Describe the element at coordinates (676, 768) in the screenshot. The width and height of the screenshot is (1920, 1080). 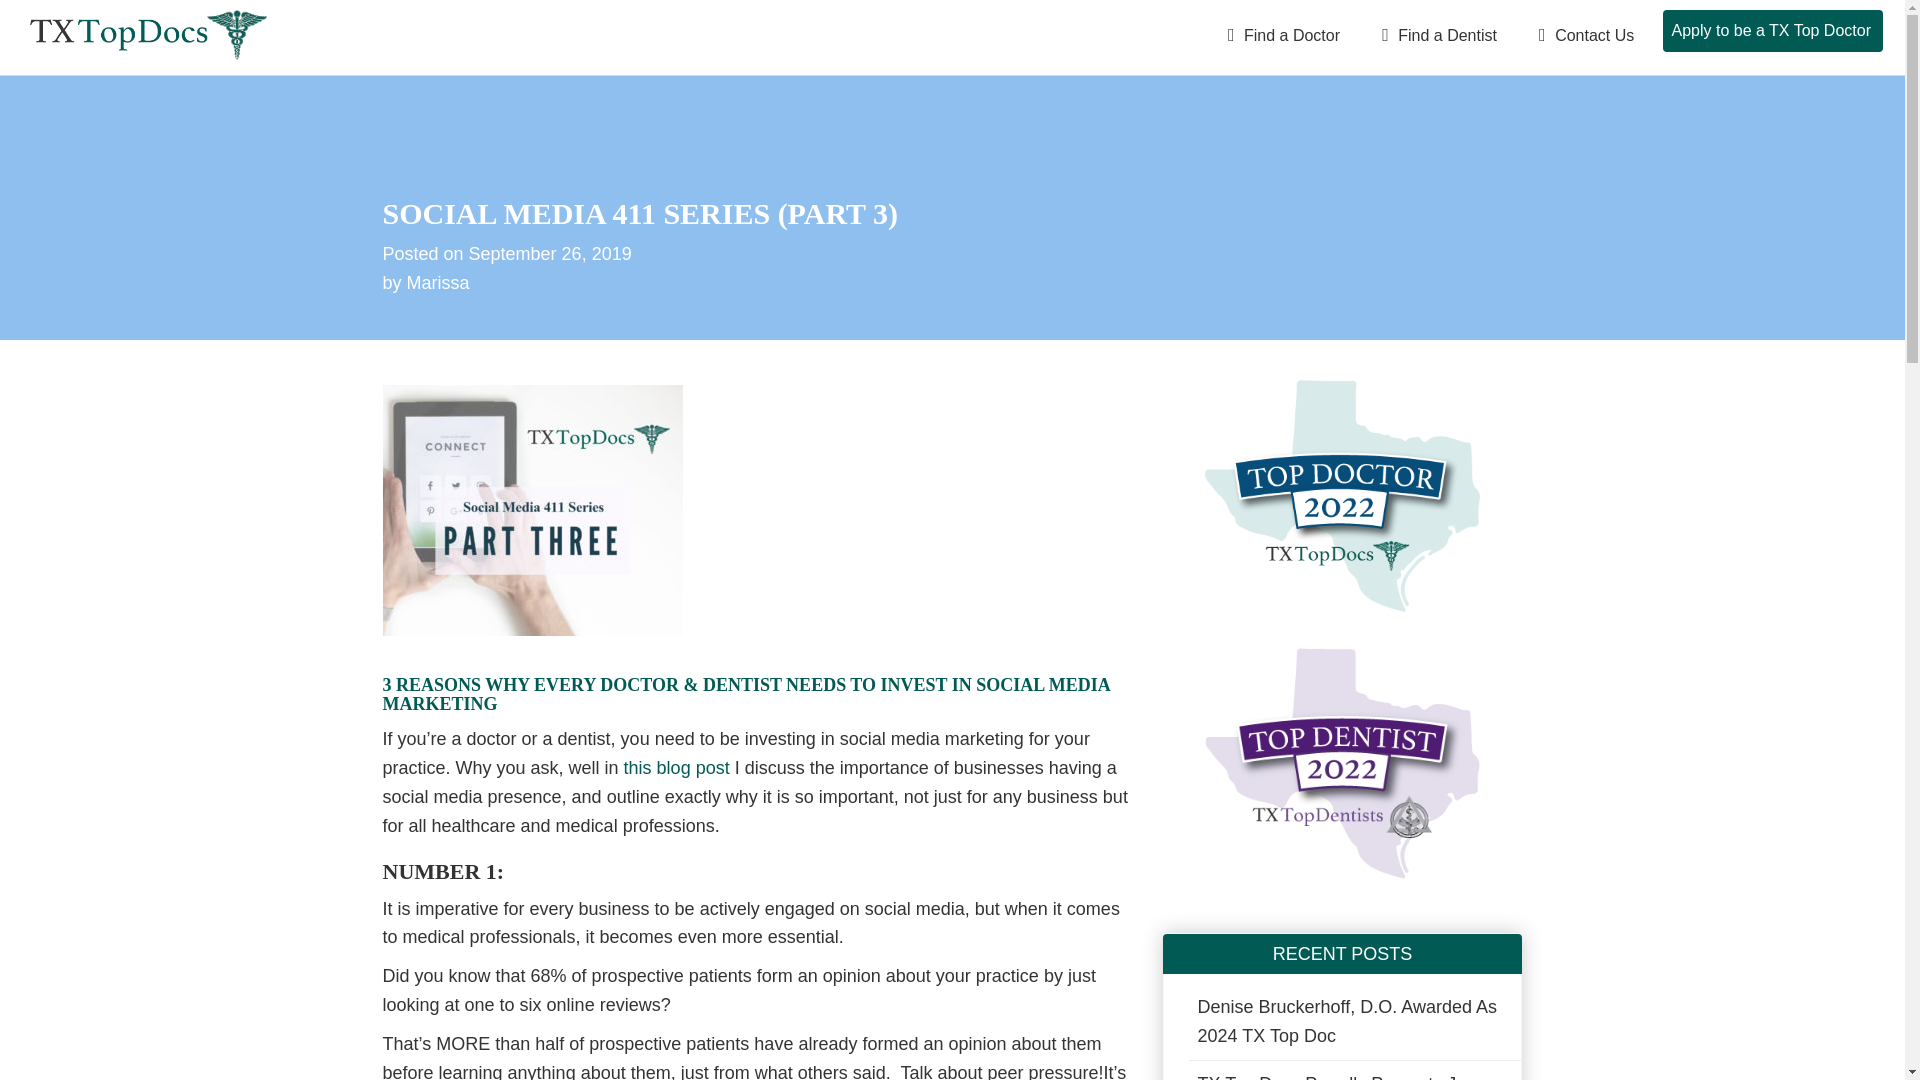
I see `this blog post` at that location.